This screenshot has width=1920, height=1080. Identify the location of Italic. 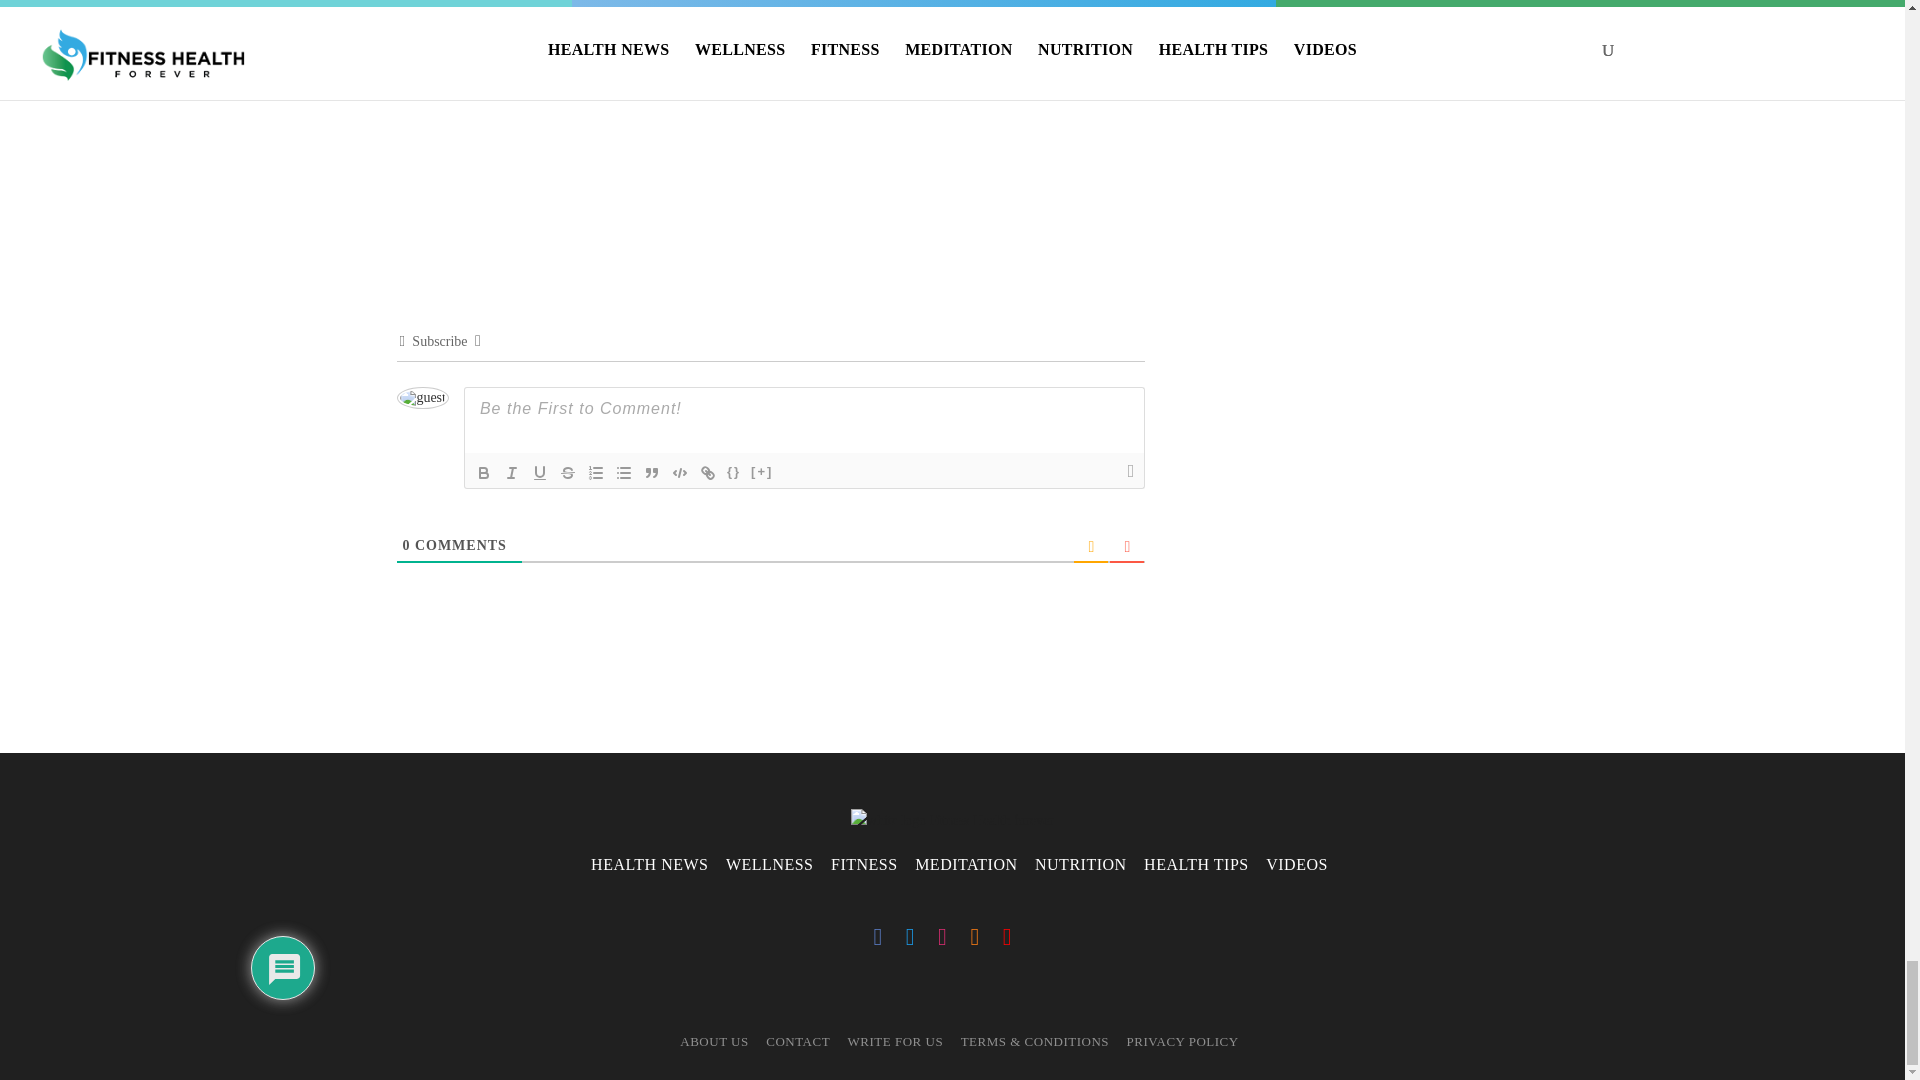
(512, 472).